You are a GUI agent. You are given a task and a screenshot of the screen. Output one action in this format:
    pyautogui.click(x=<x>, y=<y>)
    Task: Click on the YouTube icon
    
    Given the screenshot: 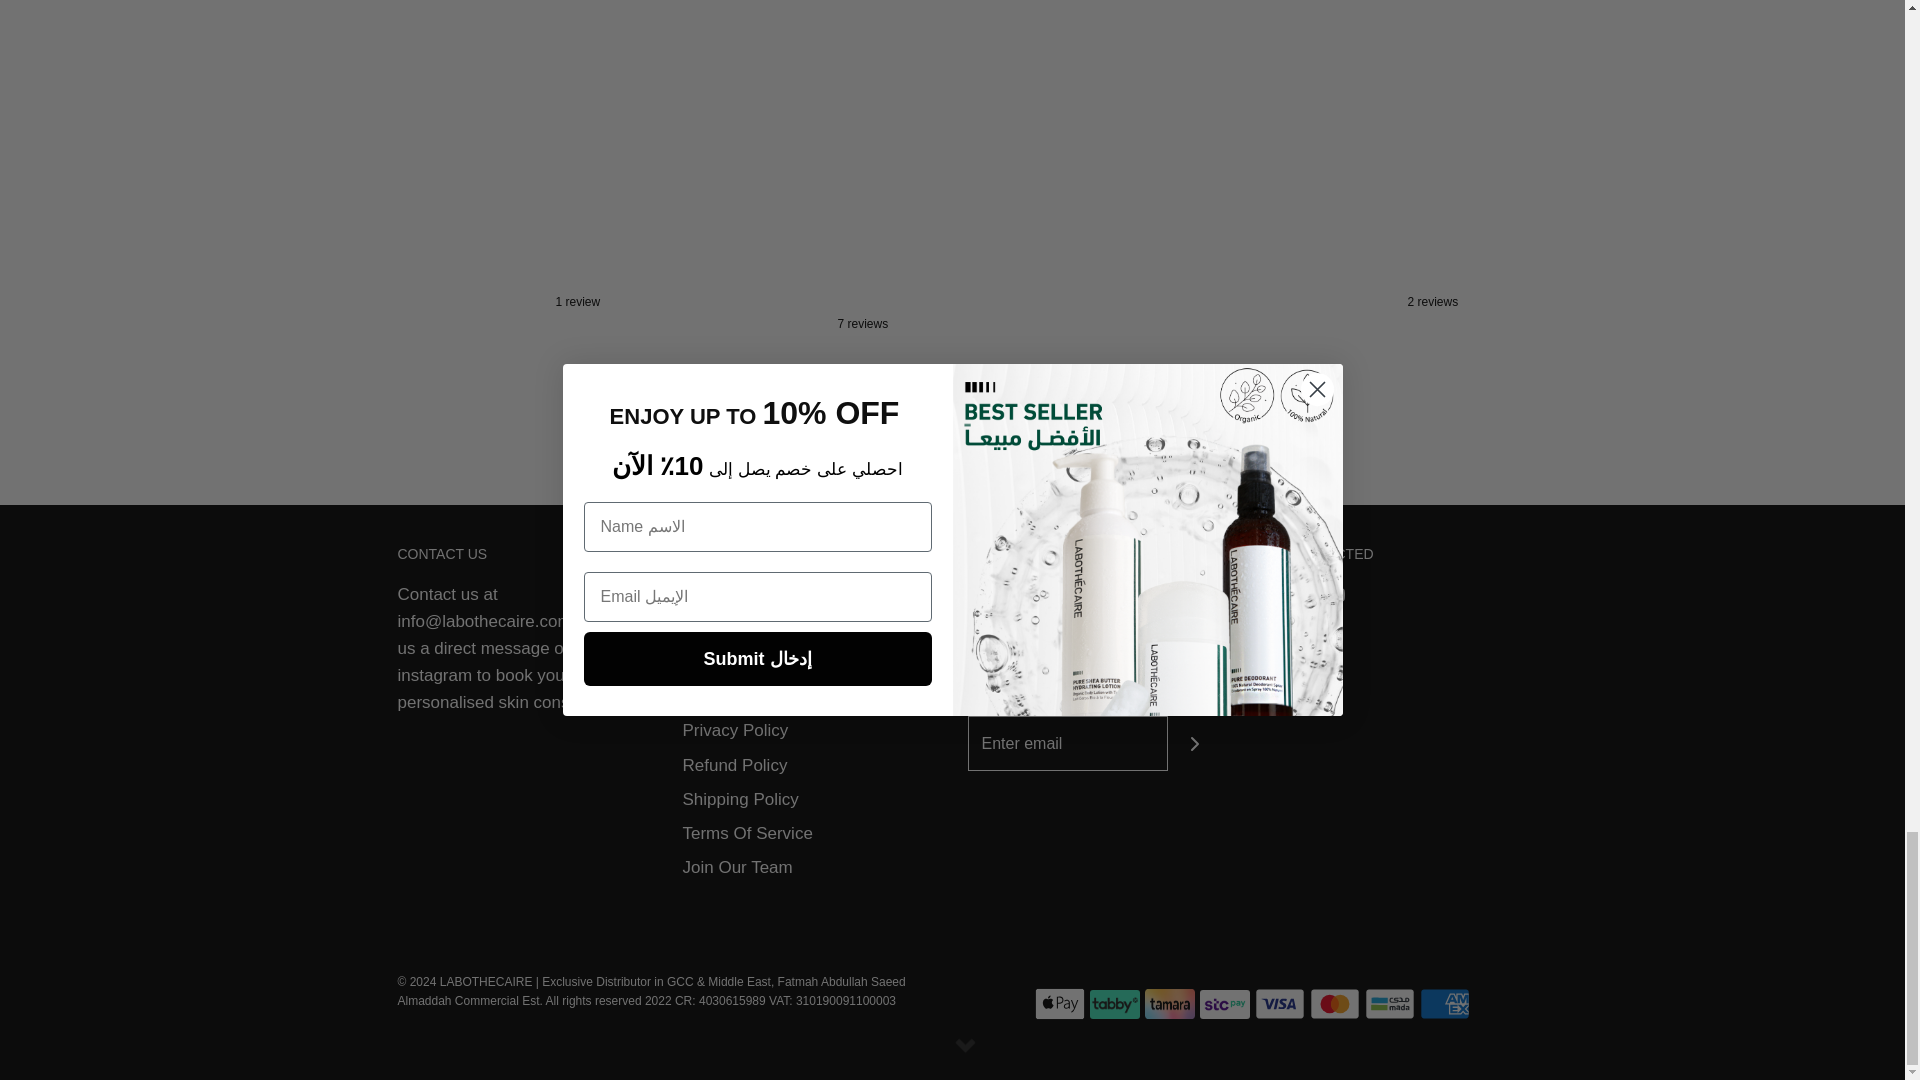 What is the action you would take?
    pyautogui.click(x=1334, y=594)
    